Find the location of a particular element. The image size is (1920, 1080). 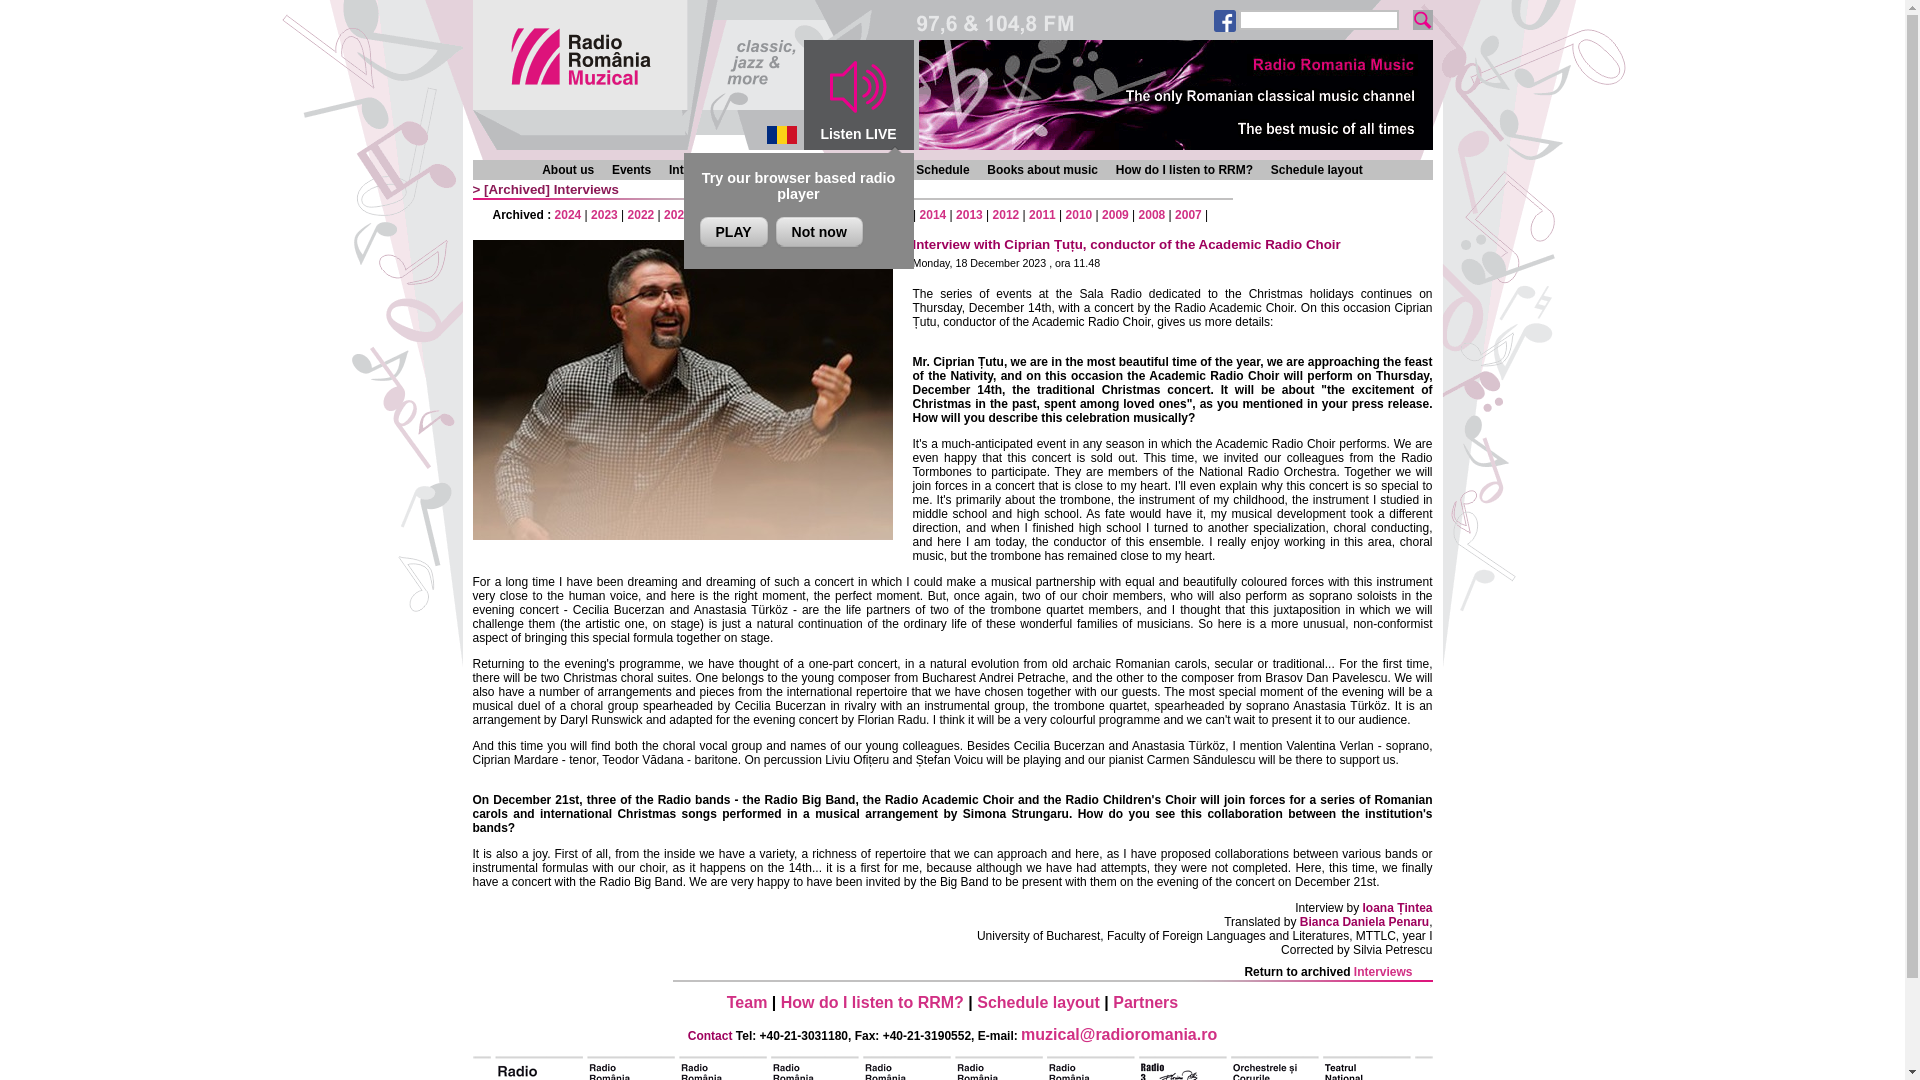

2012 is located at coordinates (1006, 215).